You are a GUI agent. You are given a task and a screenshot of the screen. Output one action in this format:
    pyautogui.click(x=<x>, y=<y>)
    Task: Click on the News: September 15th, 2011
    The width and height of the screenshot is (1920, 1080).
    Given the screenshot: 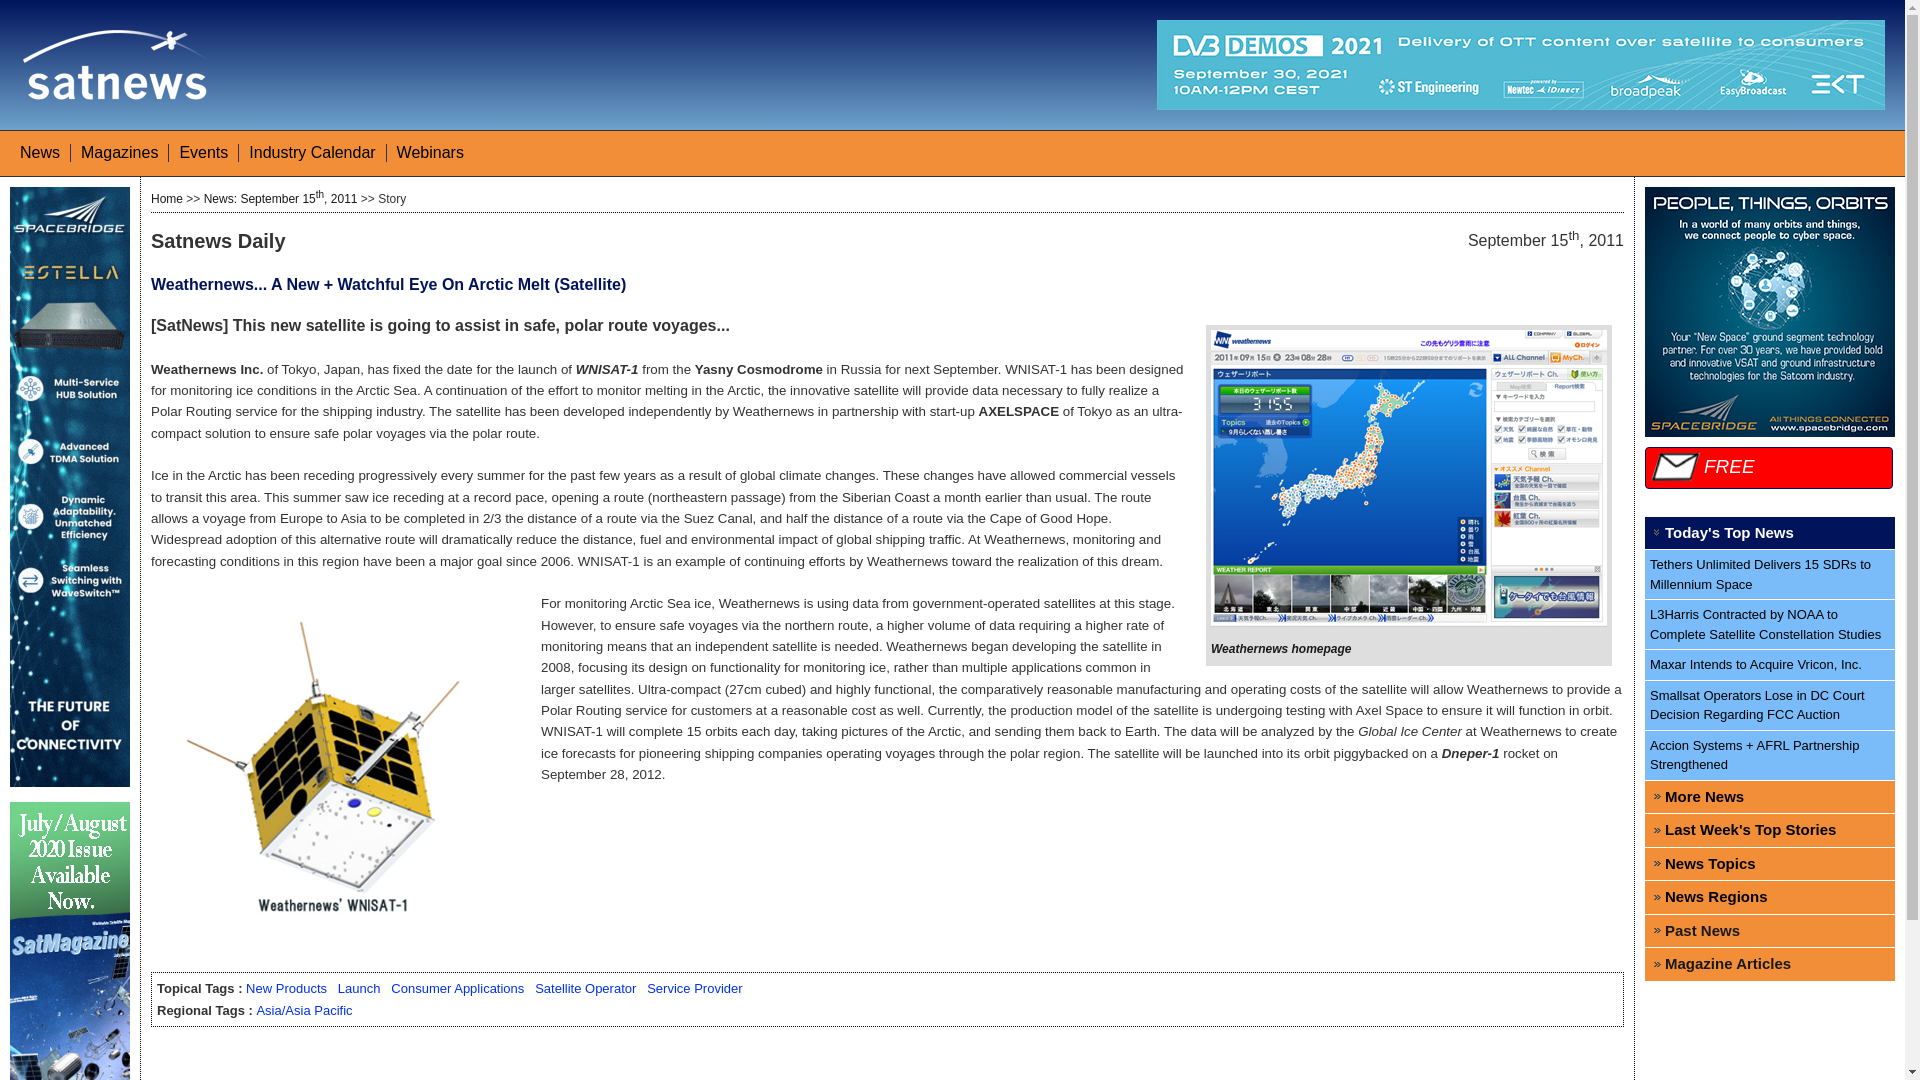 What is the action you would take?
    pyautogui.click(x=280, y=199)
    